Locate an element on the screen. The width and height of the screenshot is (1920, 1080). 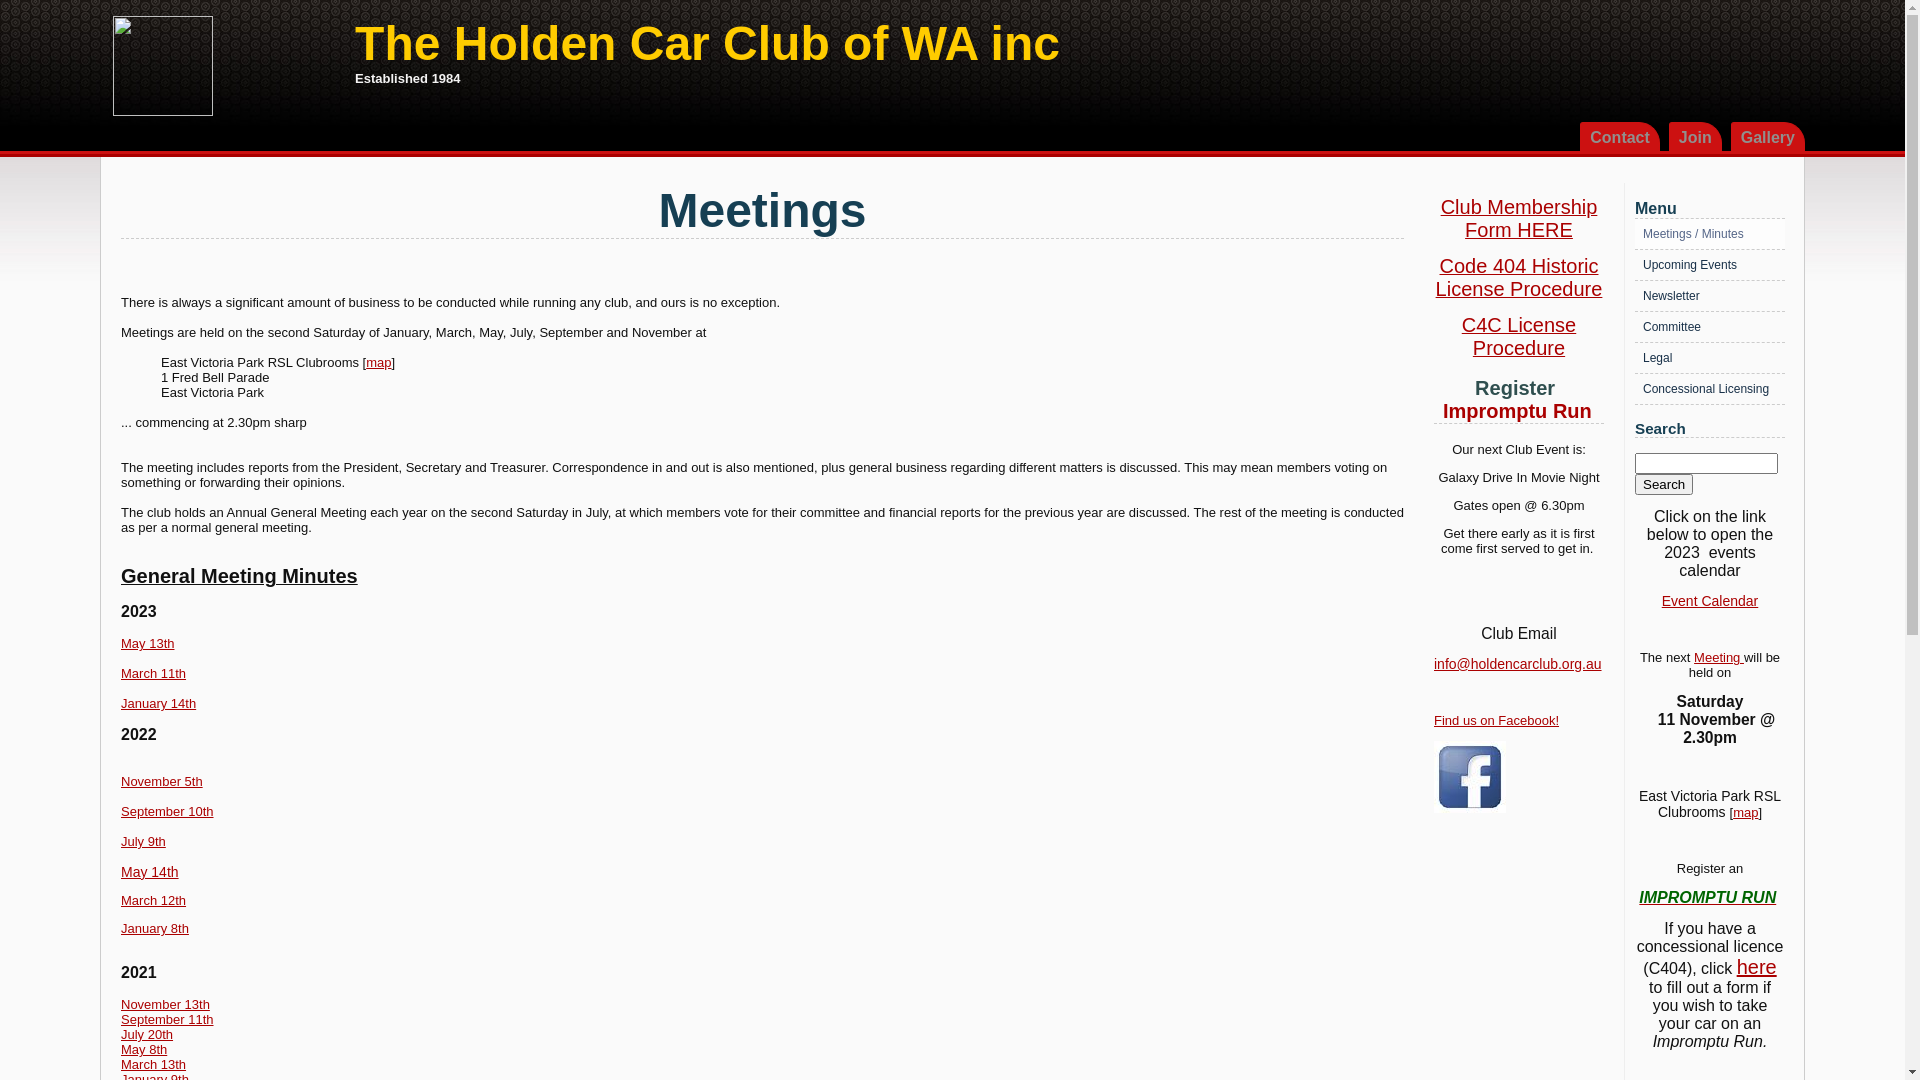
here is located at coordinates (1757, 967).